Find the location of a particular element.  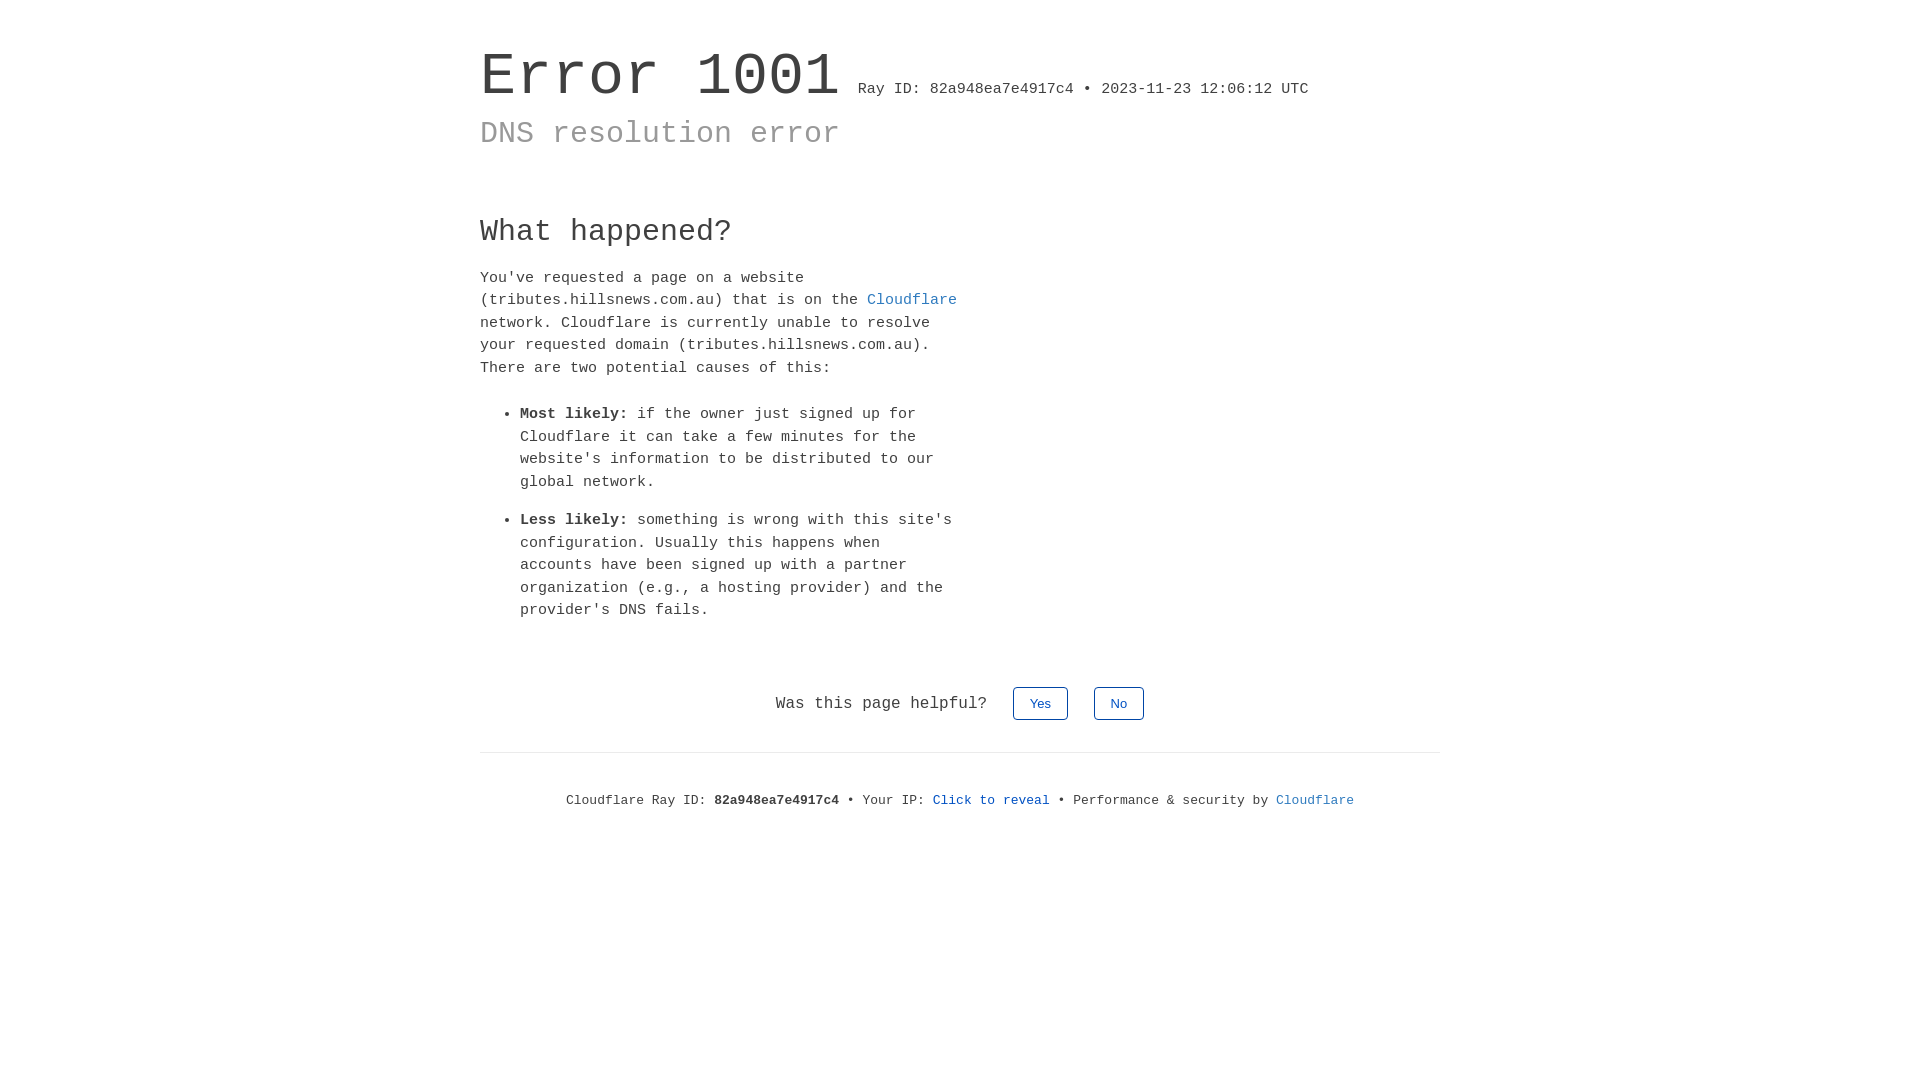

No is located at coordinates (1120, 702).